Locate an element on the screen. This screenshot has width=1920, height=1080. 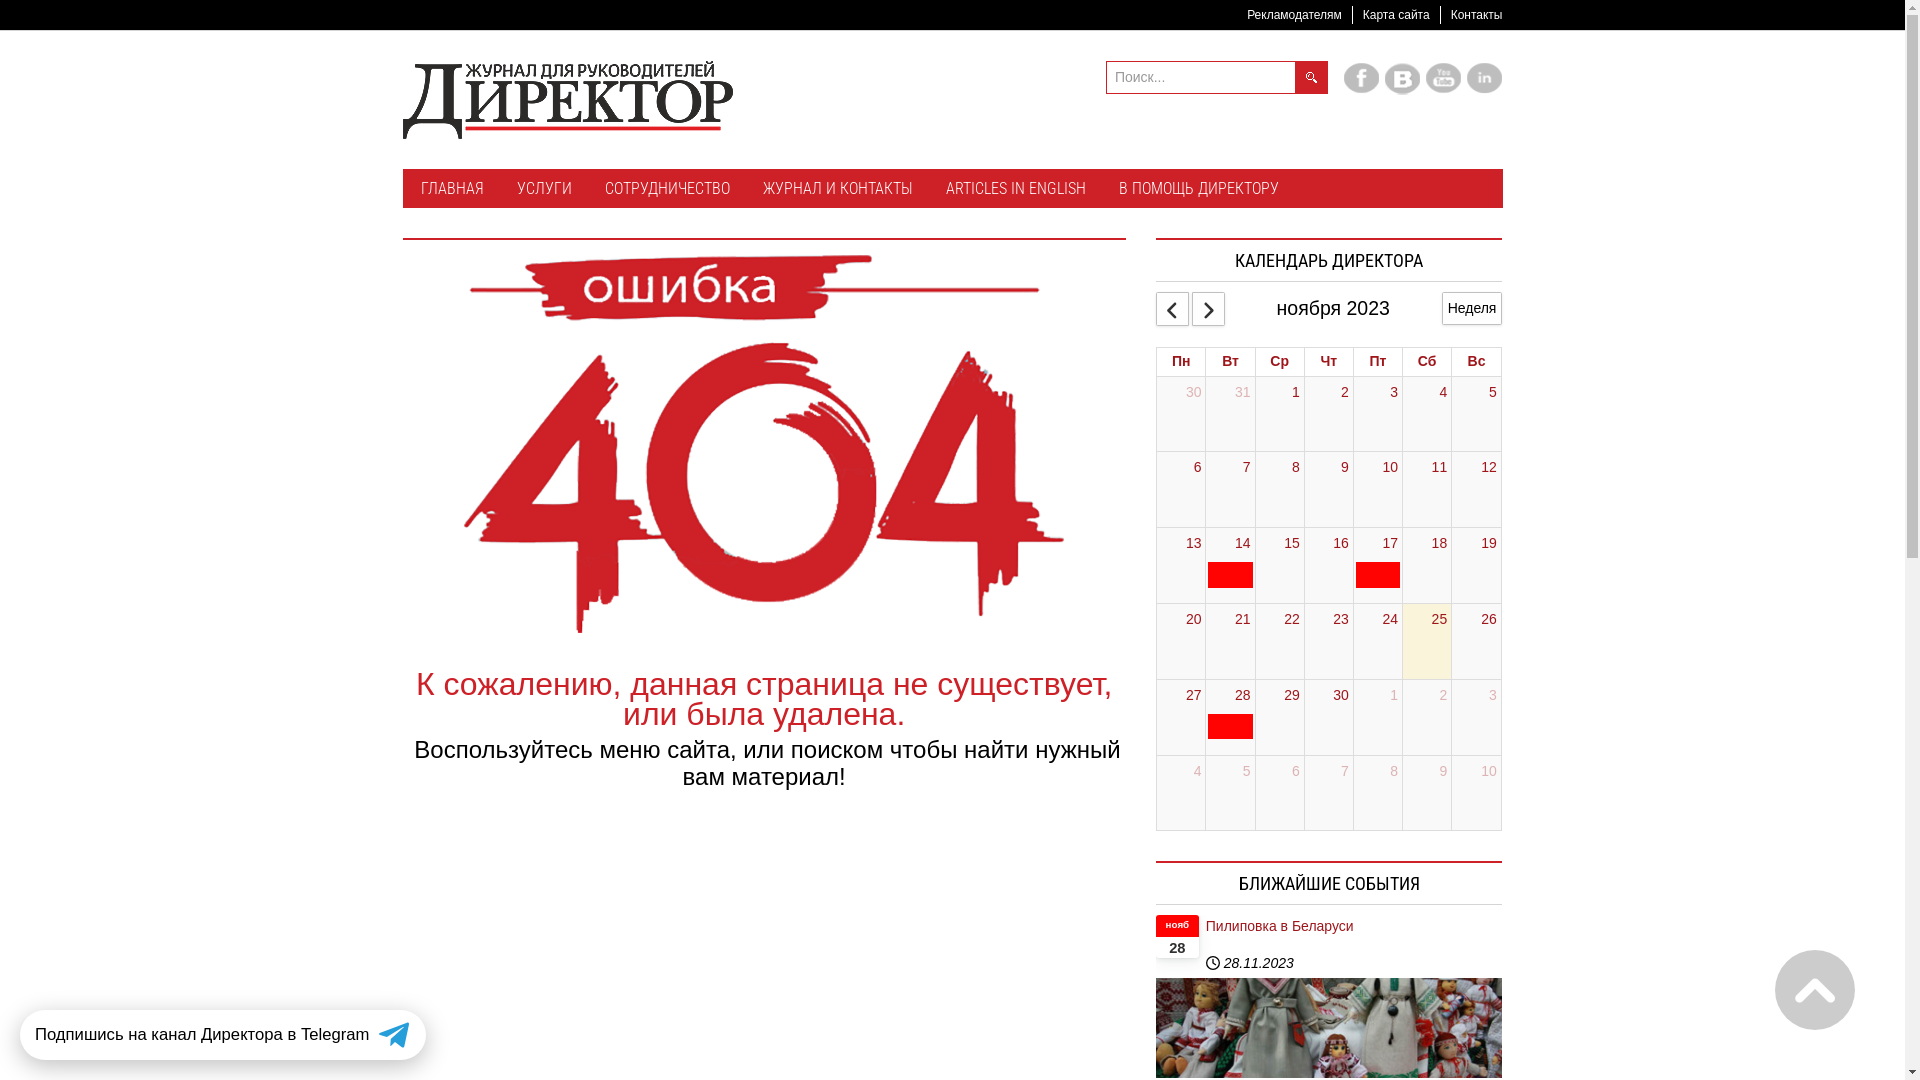
21 is located at coordinates (1243, 620).